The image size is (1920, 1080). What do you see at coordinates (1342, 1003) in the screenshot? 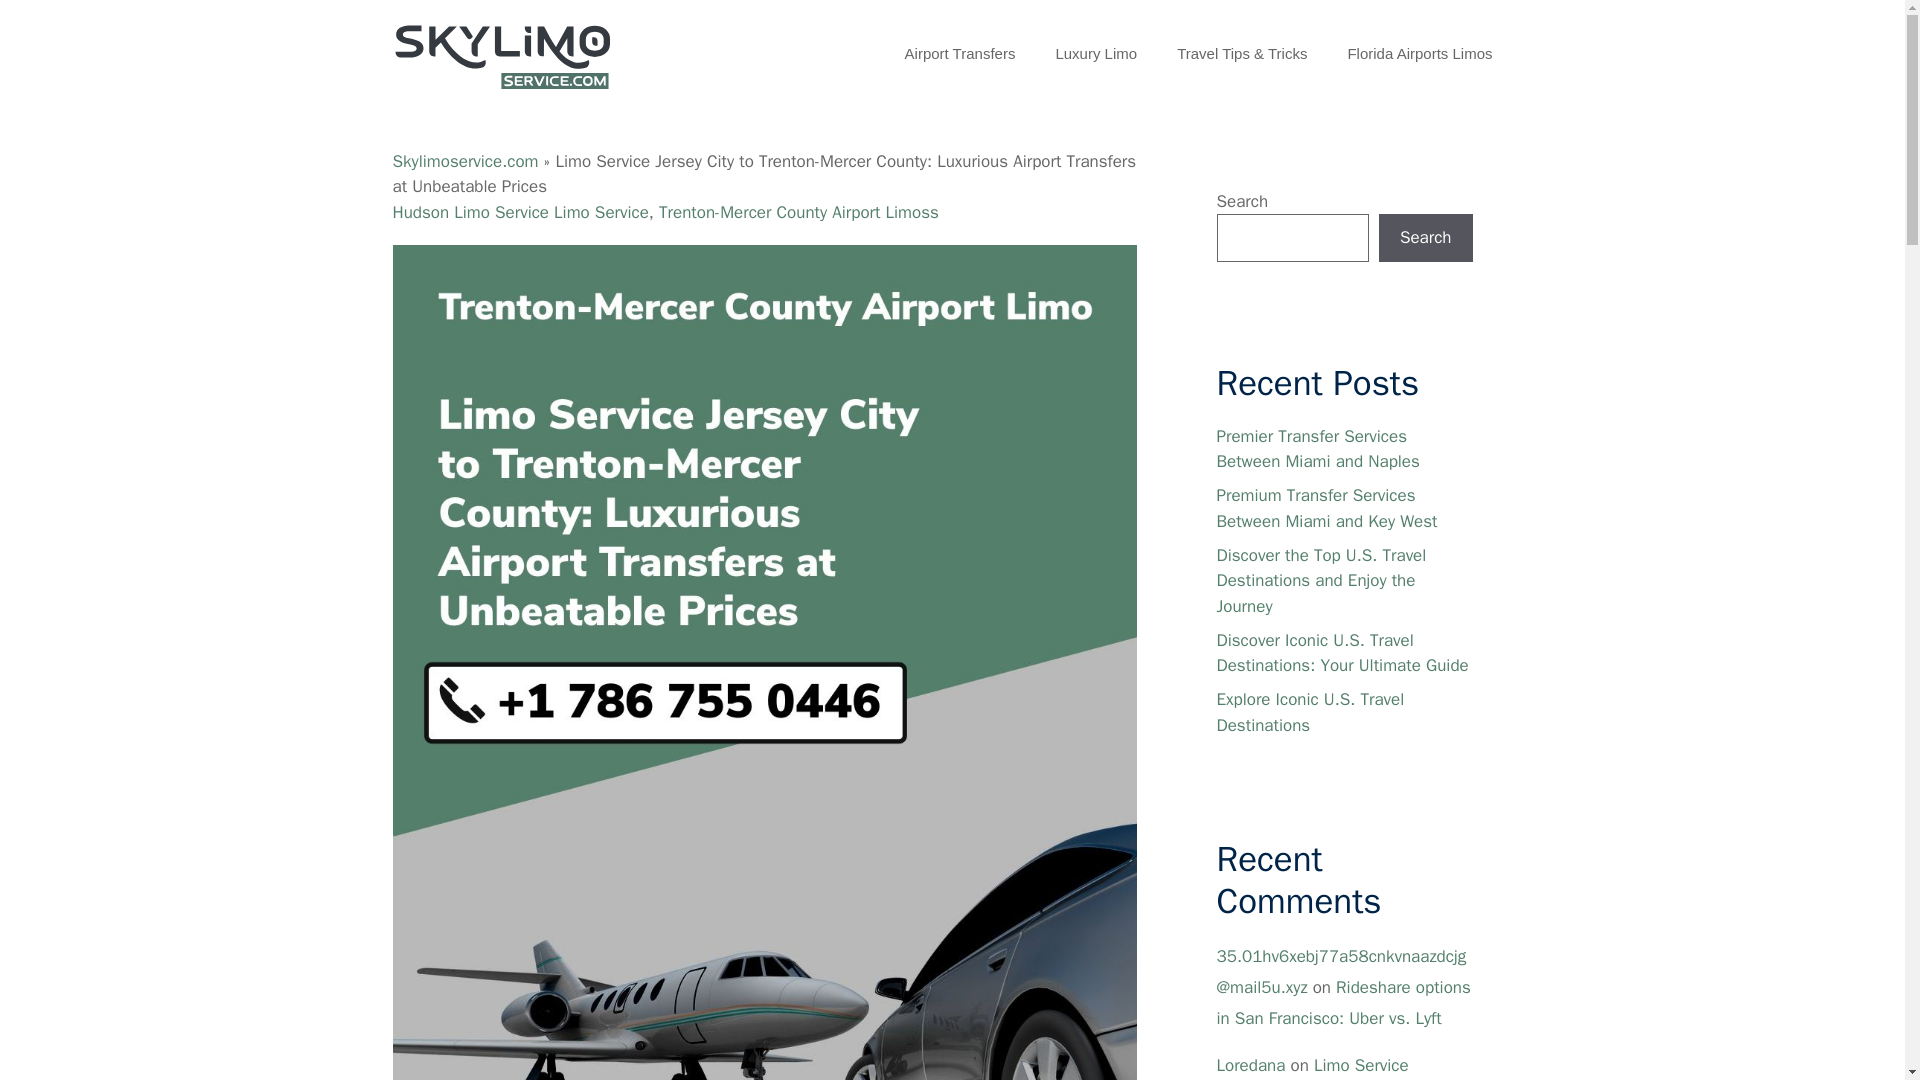
I see `Rideshare options in San Francisco: Uber vs. Lyft` at bounding box center [1342, 1003].